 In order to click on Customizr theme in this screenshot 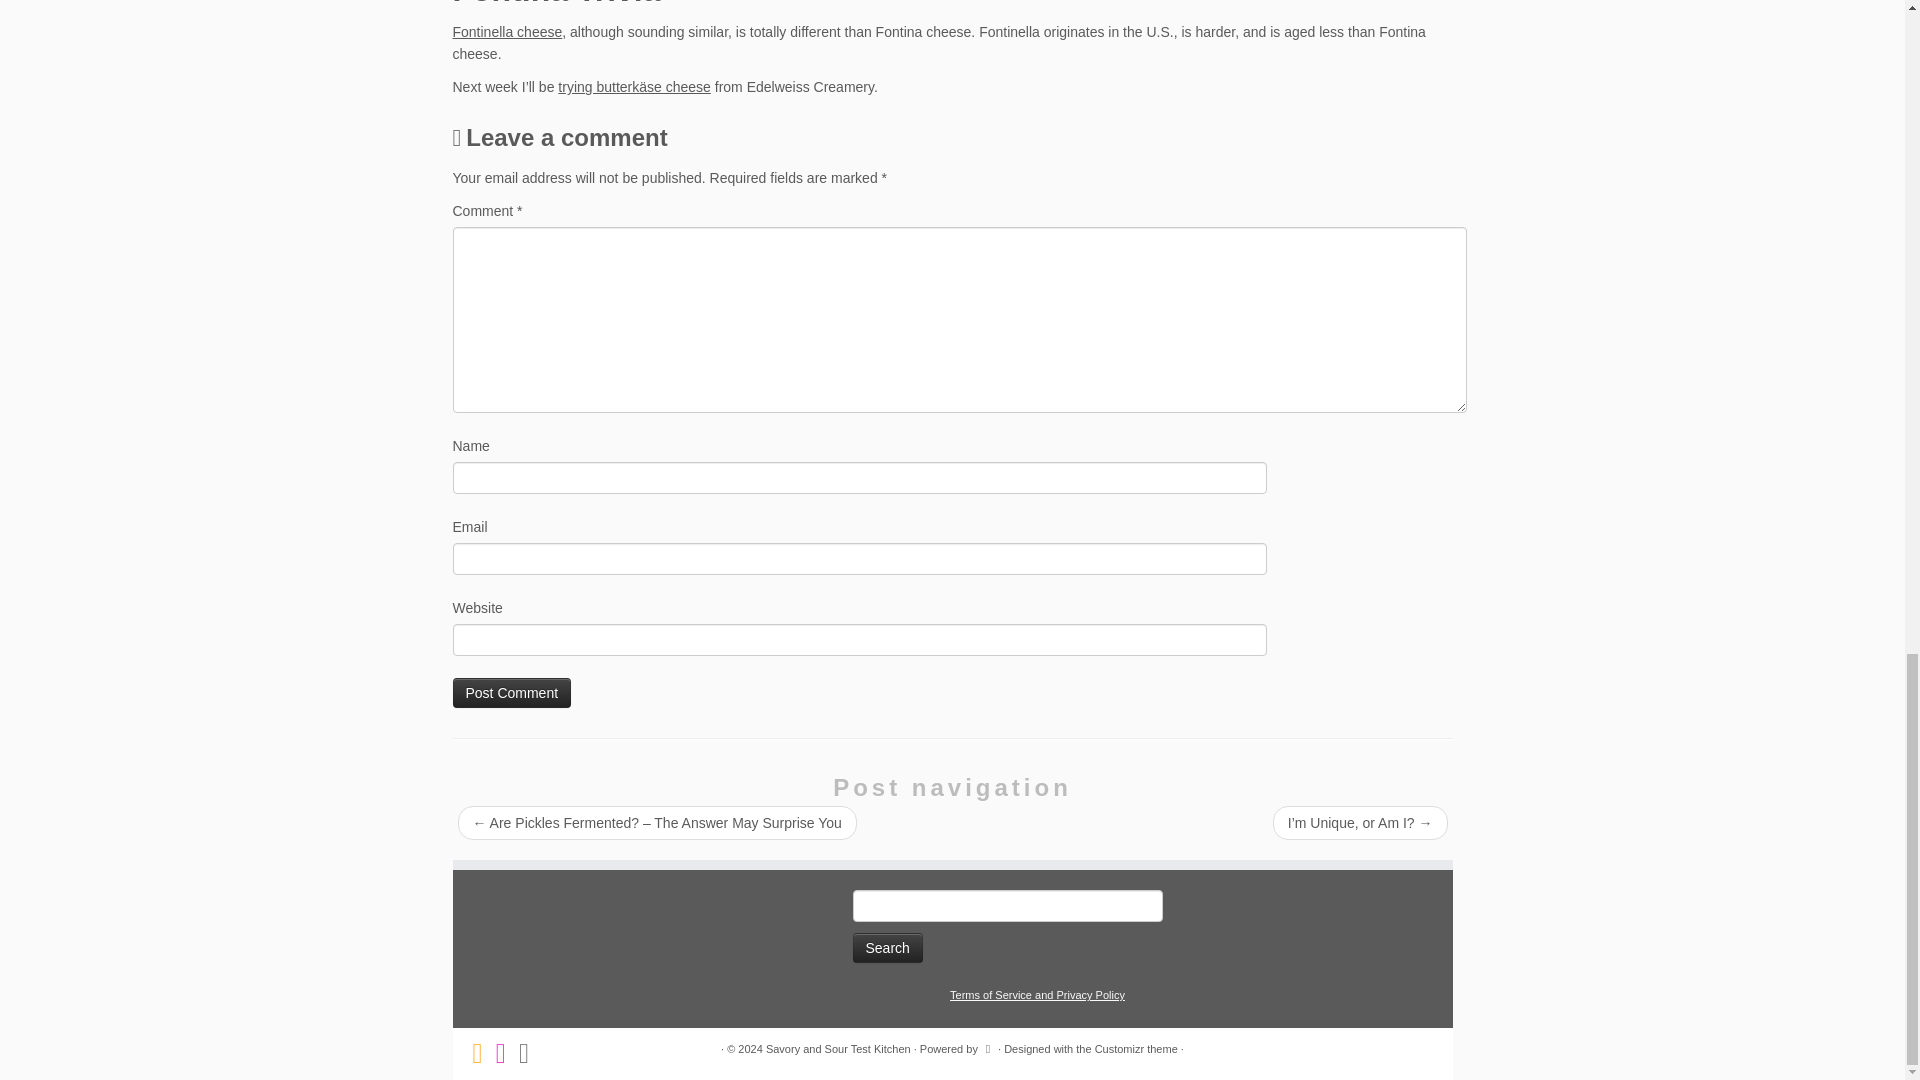, I will do `click(1136, 1048)`.